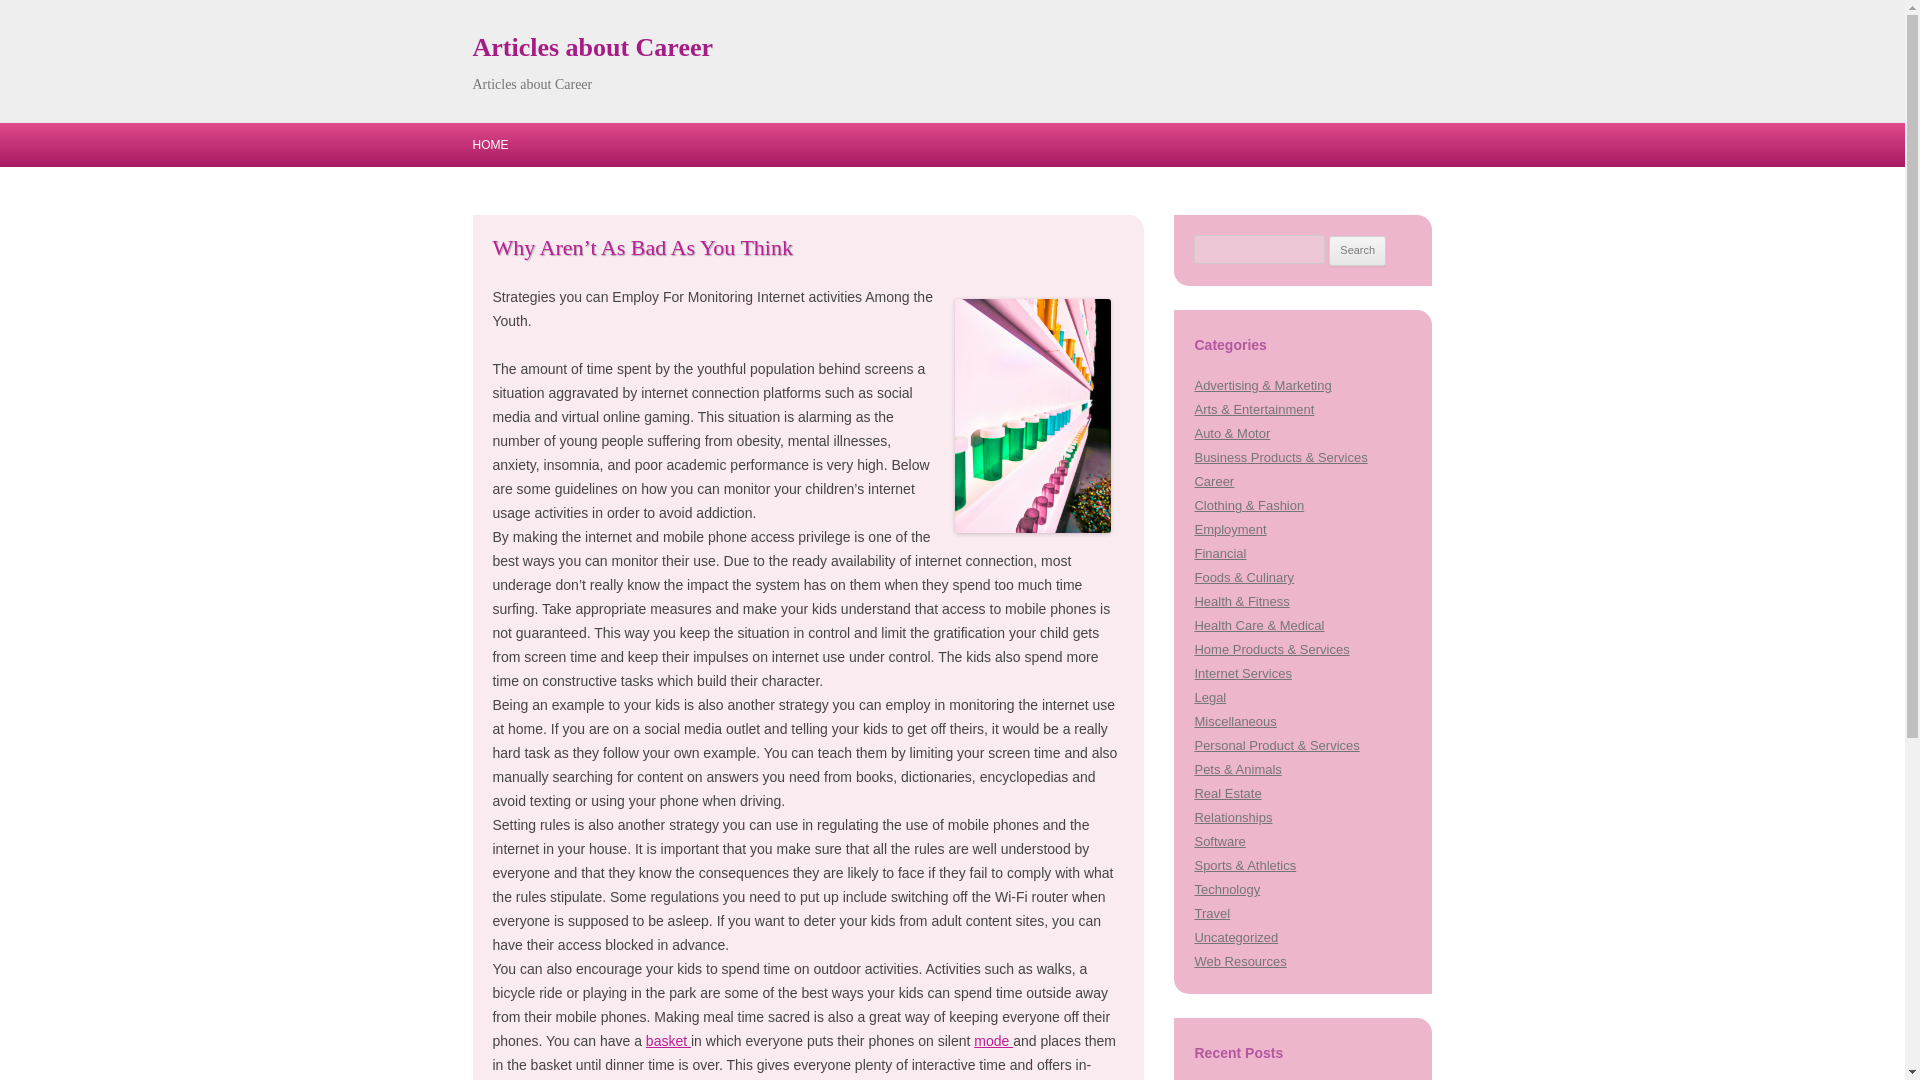  Describe the element at coordinates (1210, 698) in the screenshot. I see `Legal` at that location.